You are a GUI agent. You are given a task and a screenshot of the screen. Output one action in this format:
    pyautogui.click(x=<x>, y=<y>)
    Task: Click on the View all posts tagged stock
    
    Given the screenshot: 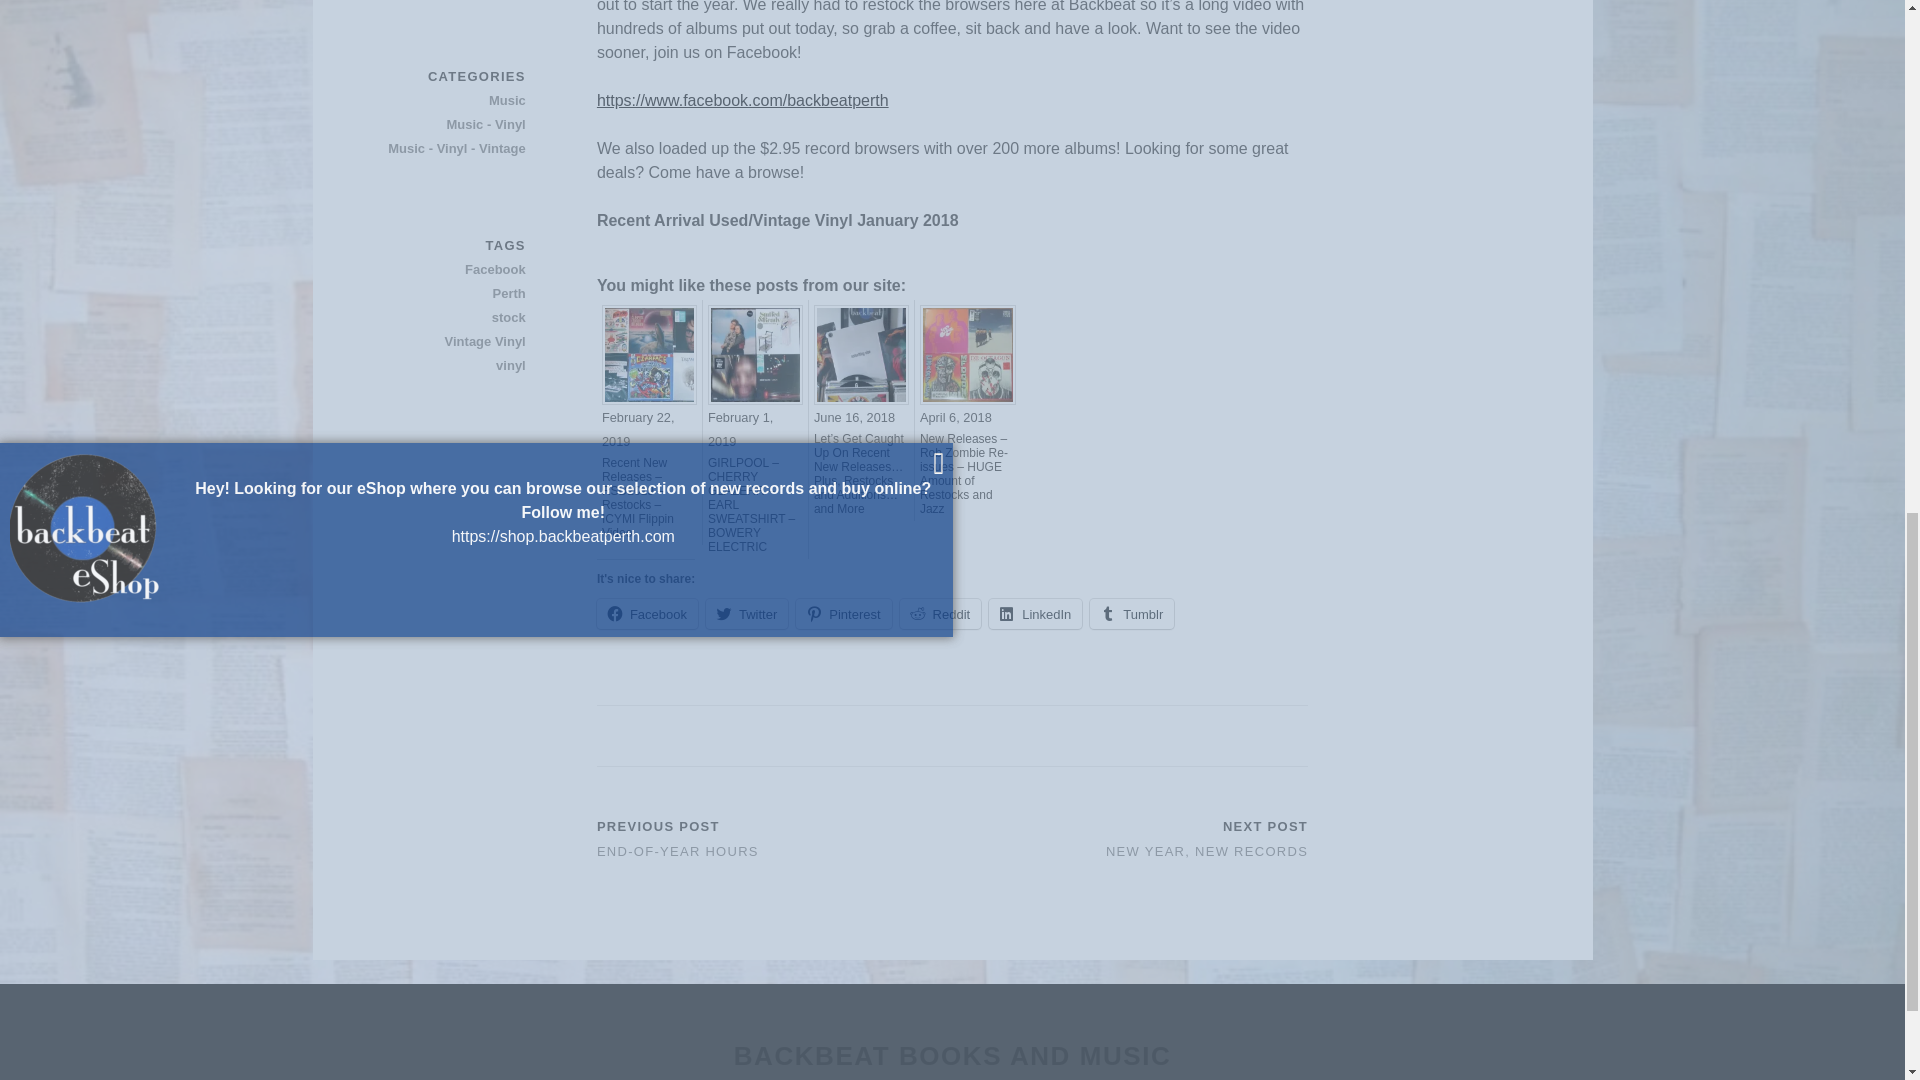 What is the action you would take?
    pyautogui.click(x=455, y=318)
    